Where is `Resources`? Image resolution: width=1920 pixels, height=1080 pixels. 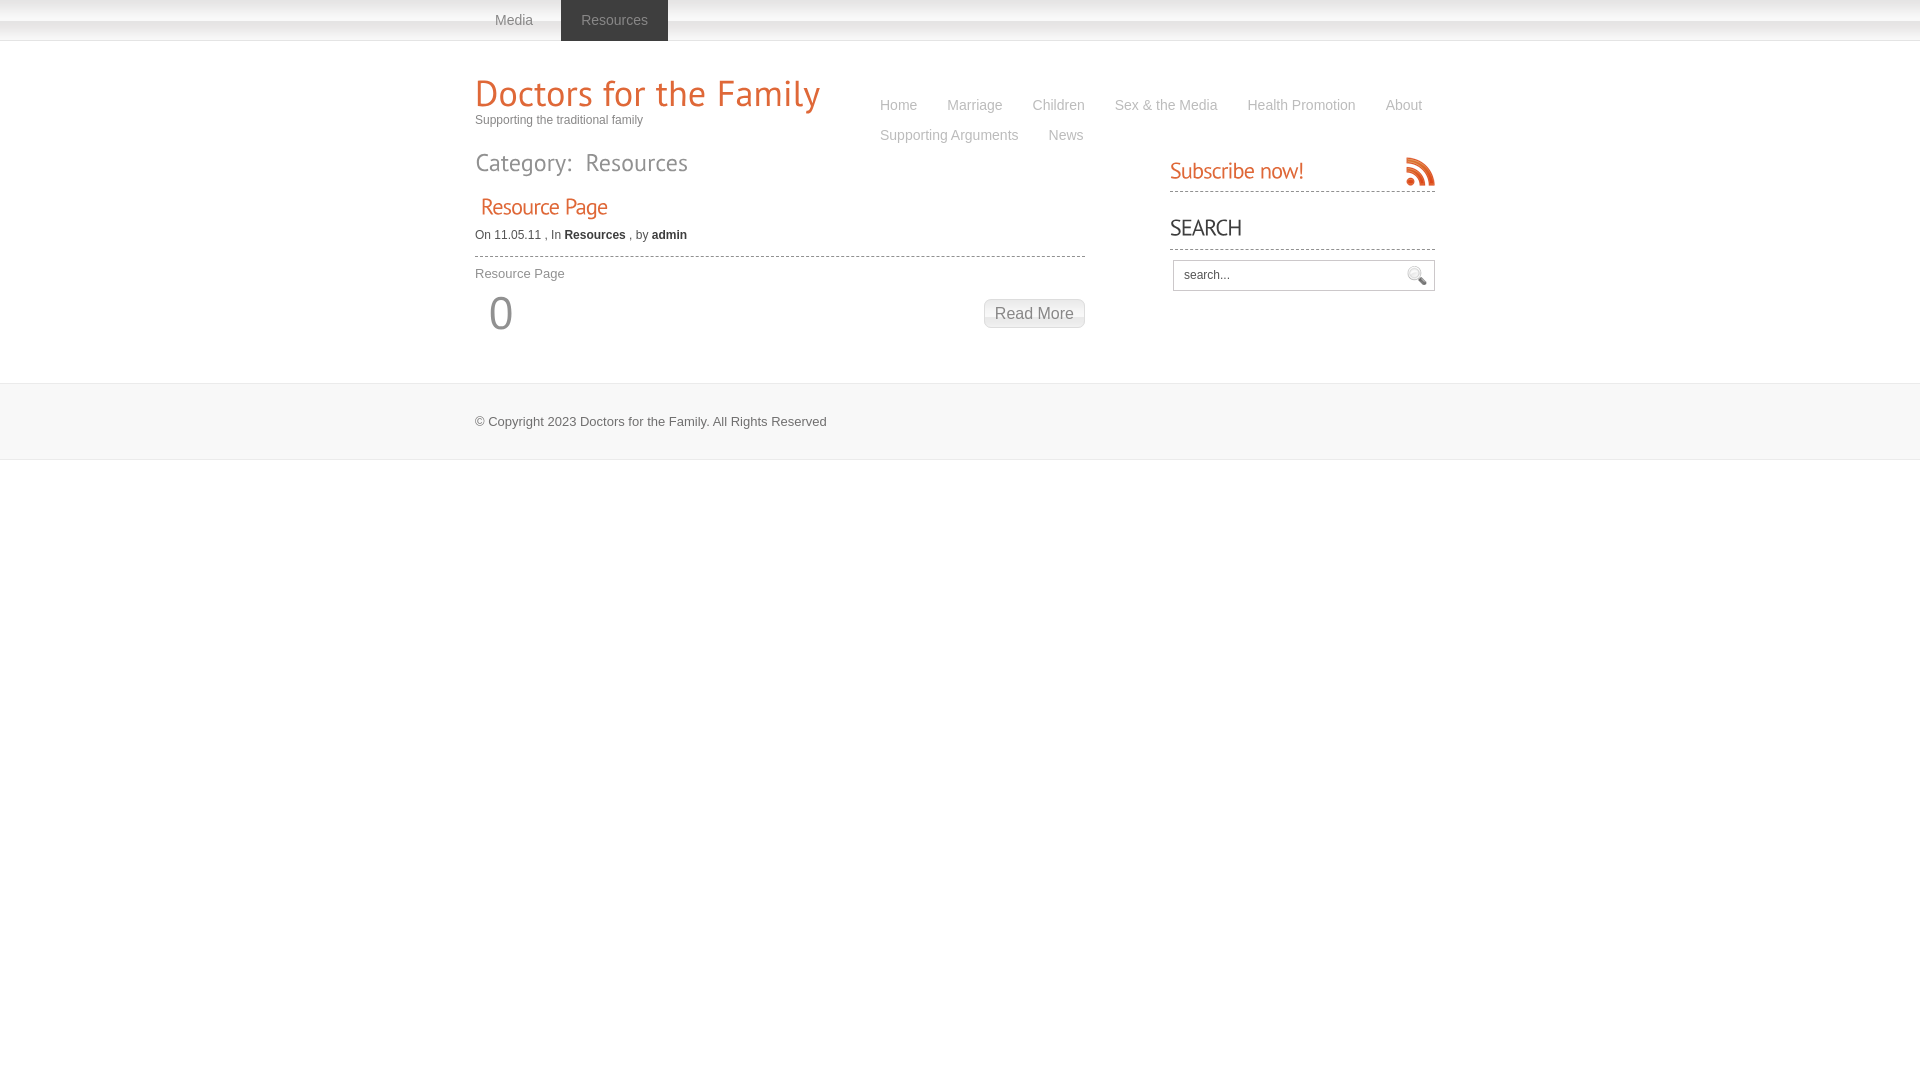
Resources is located at coordinates (614, 20).